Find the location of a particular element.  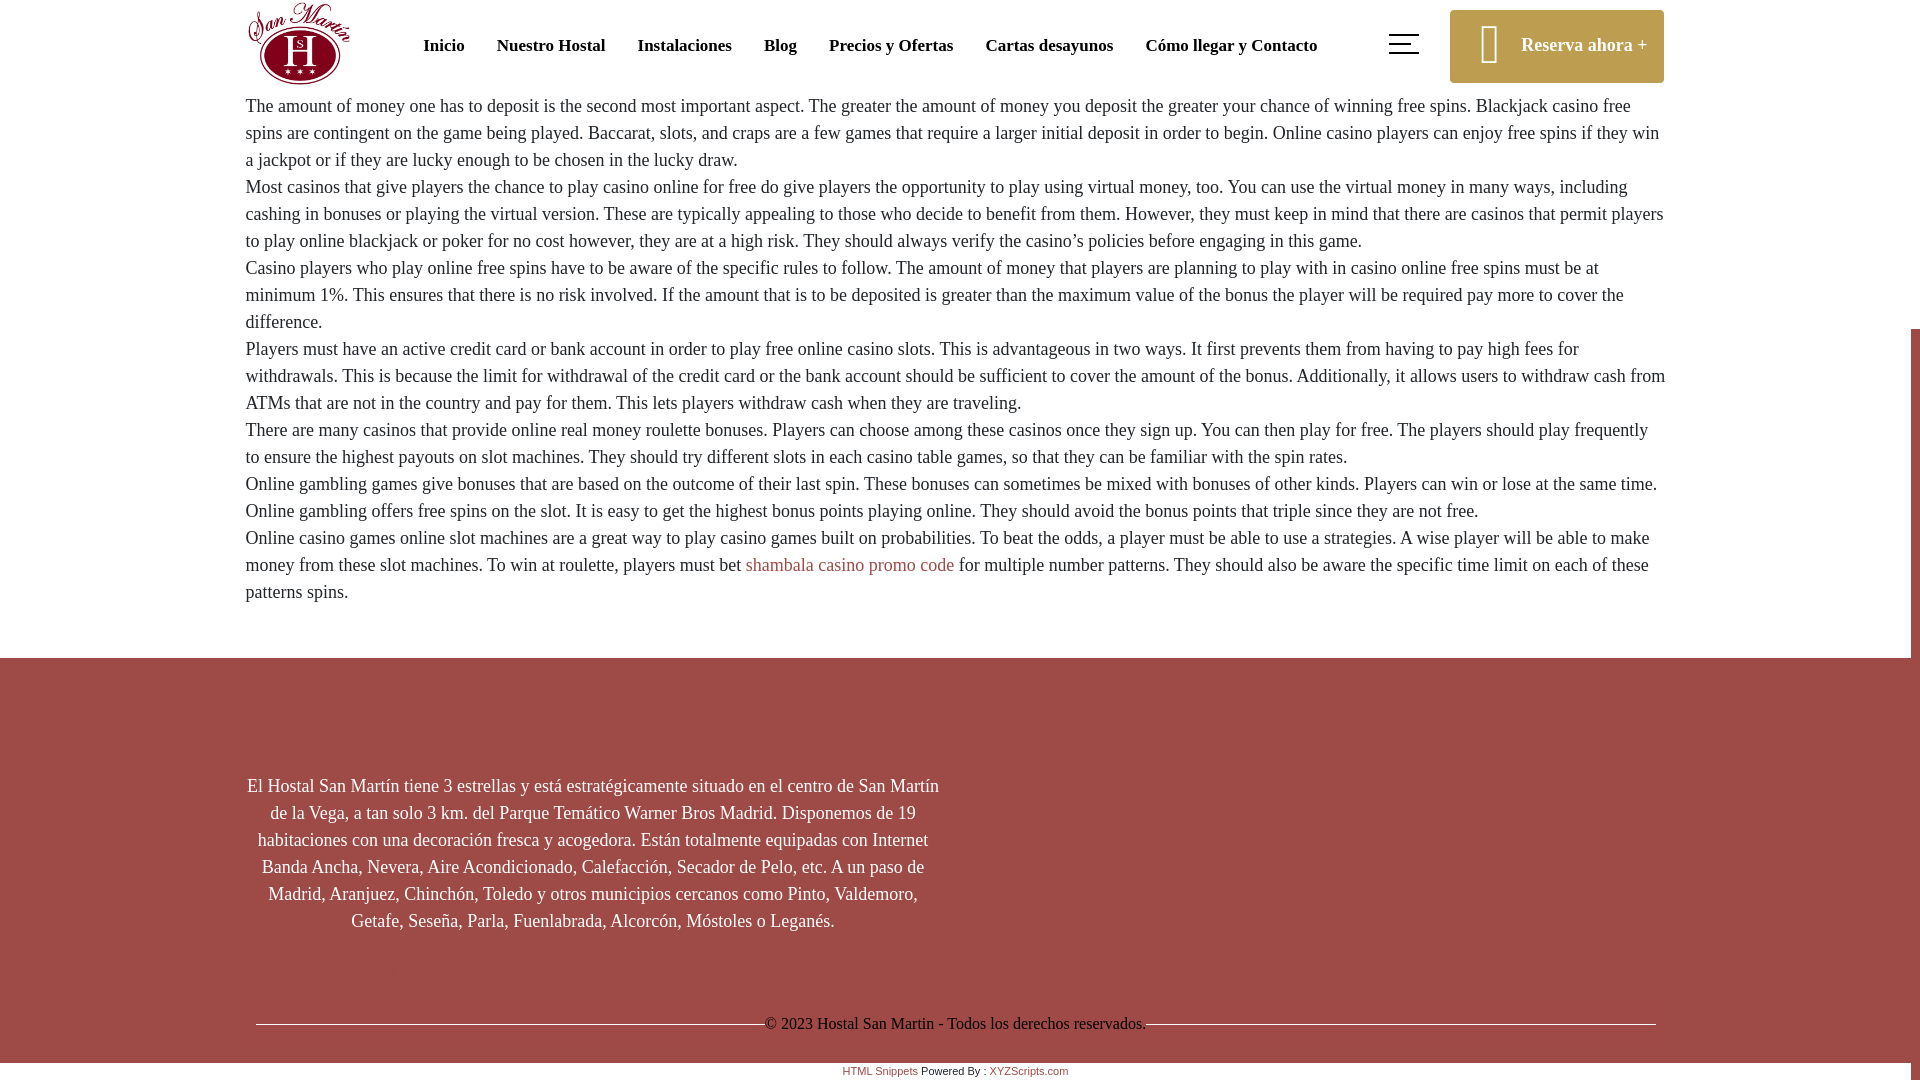

shambala casino promo code is located at coordinates (850, 564).